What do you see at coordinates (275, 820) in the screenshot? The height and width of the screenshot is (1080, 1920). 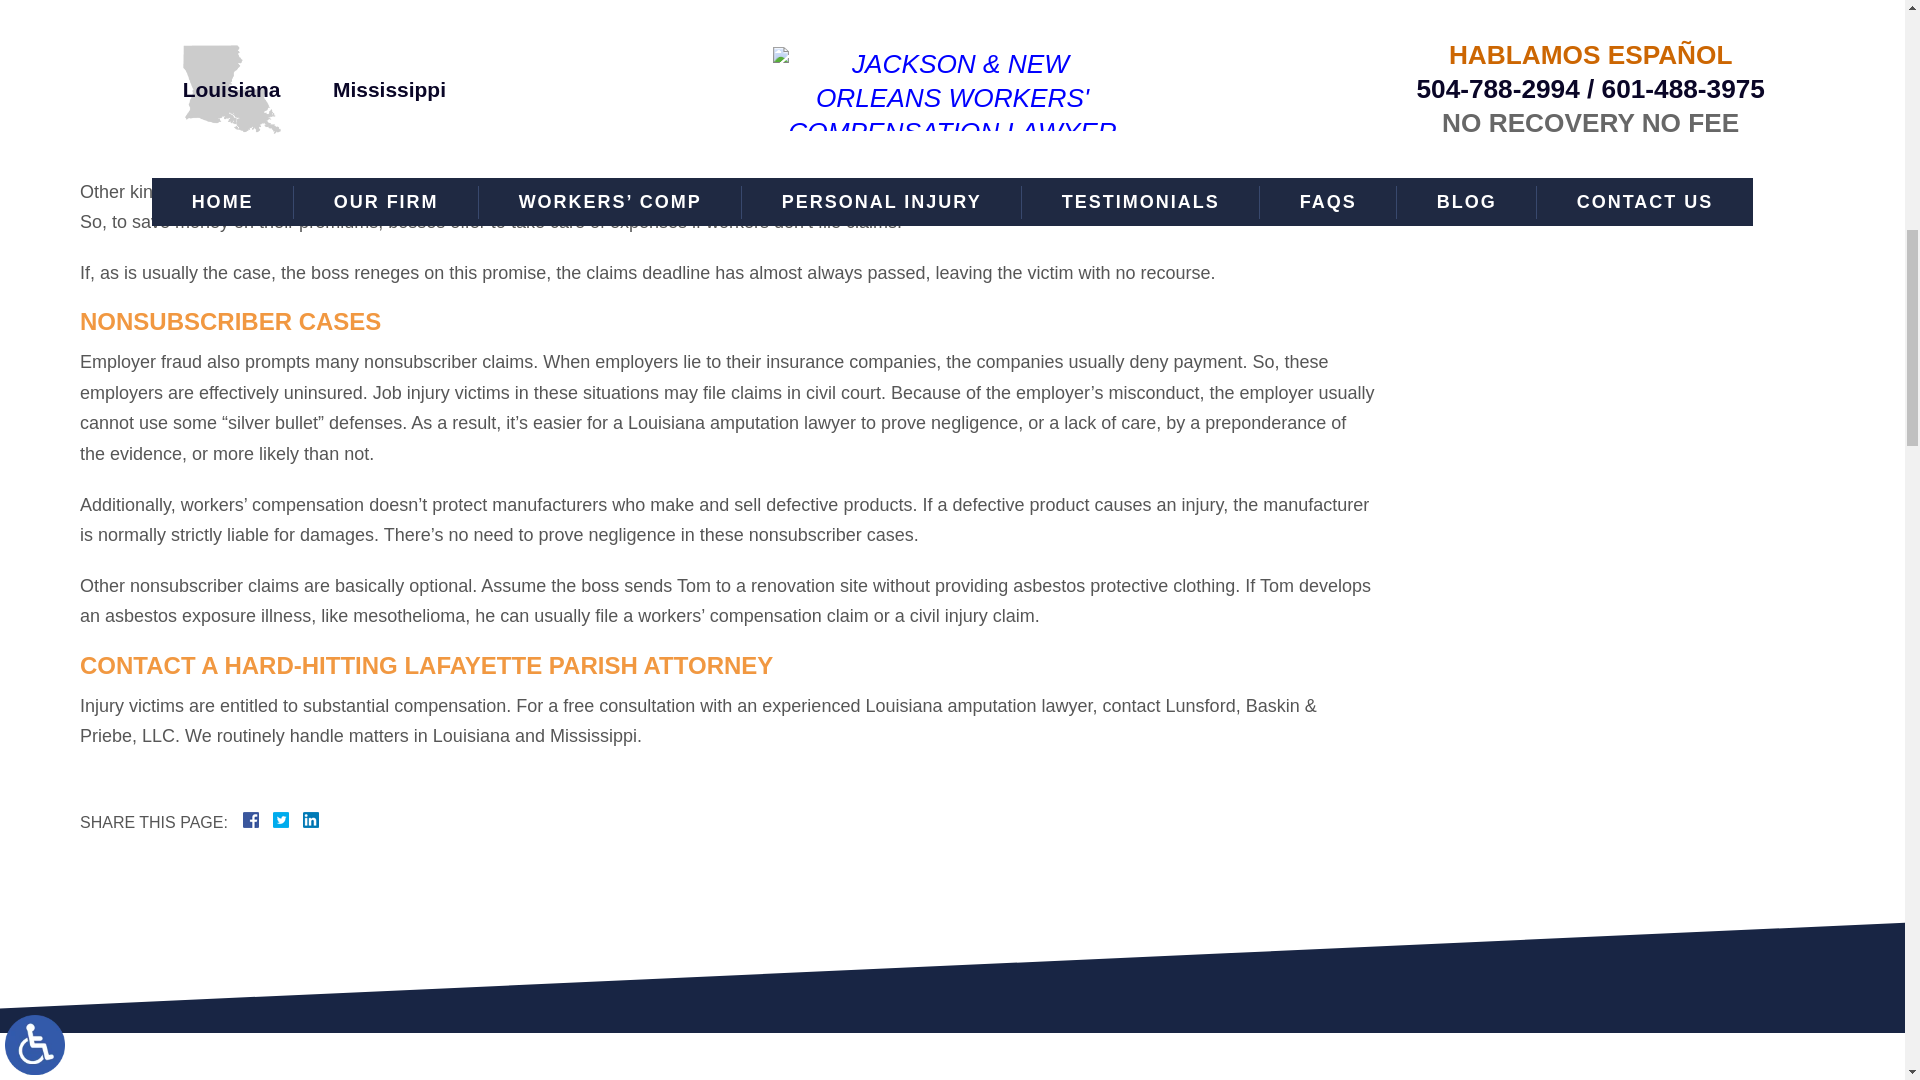 I see `Facebook` at bounding box center [275, 820].